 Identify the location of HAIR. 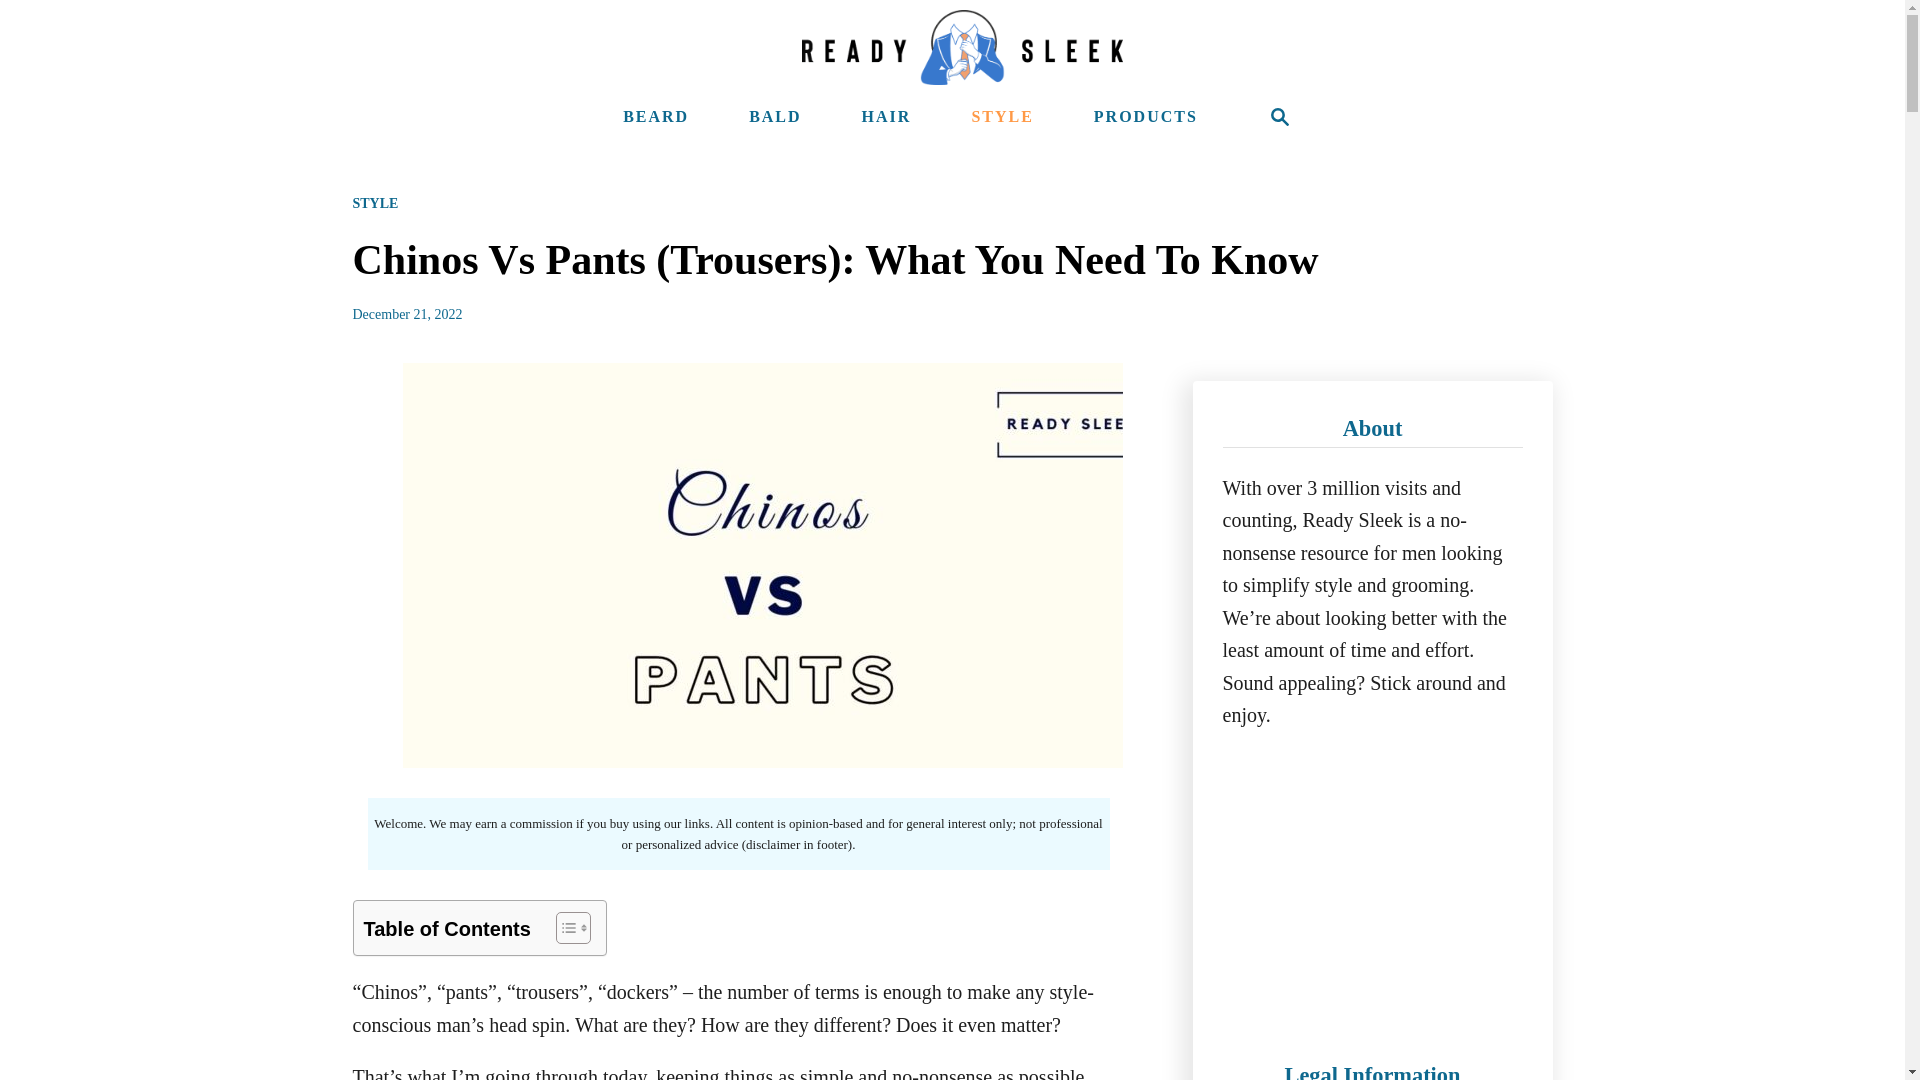
(886, 117).